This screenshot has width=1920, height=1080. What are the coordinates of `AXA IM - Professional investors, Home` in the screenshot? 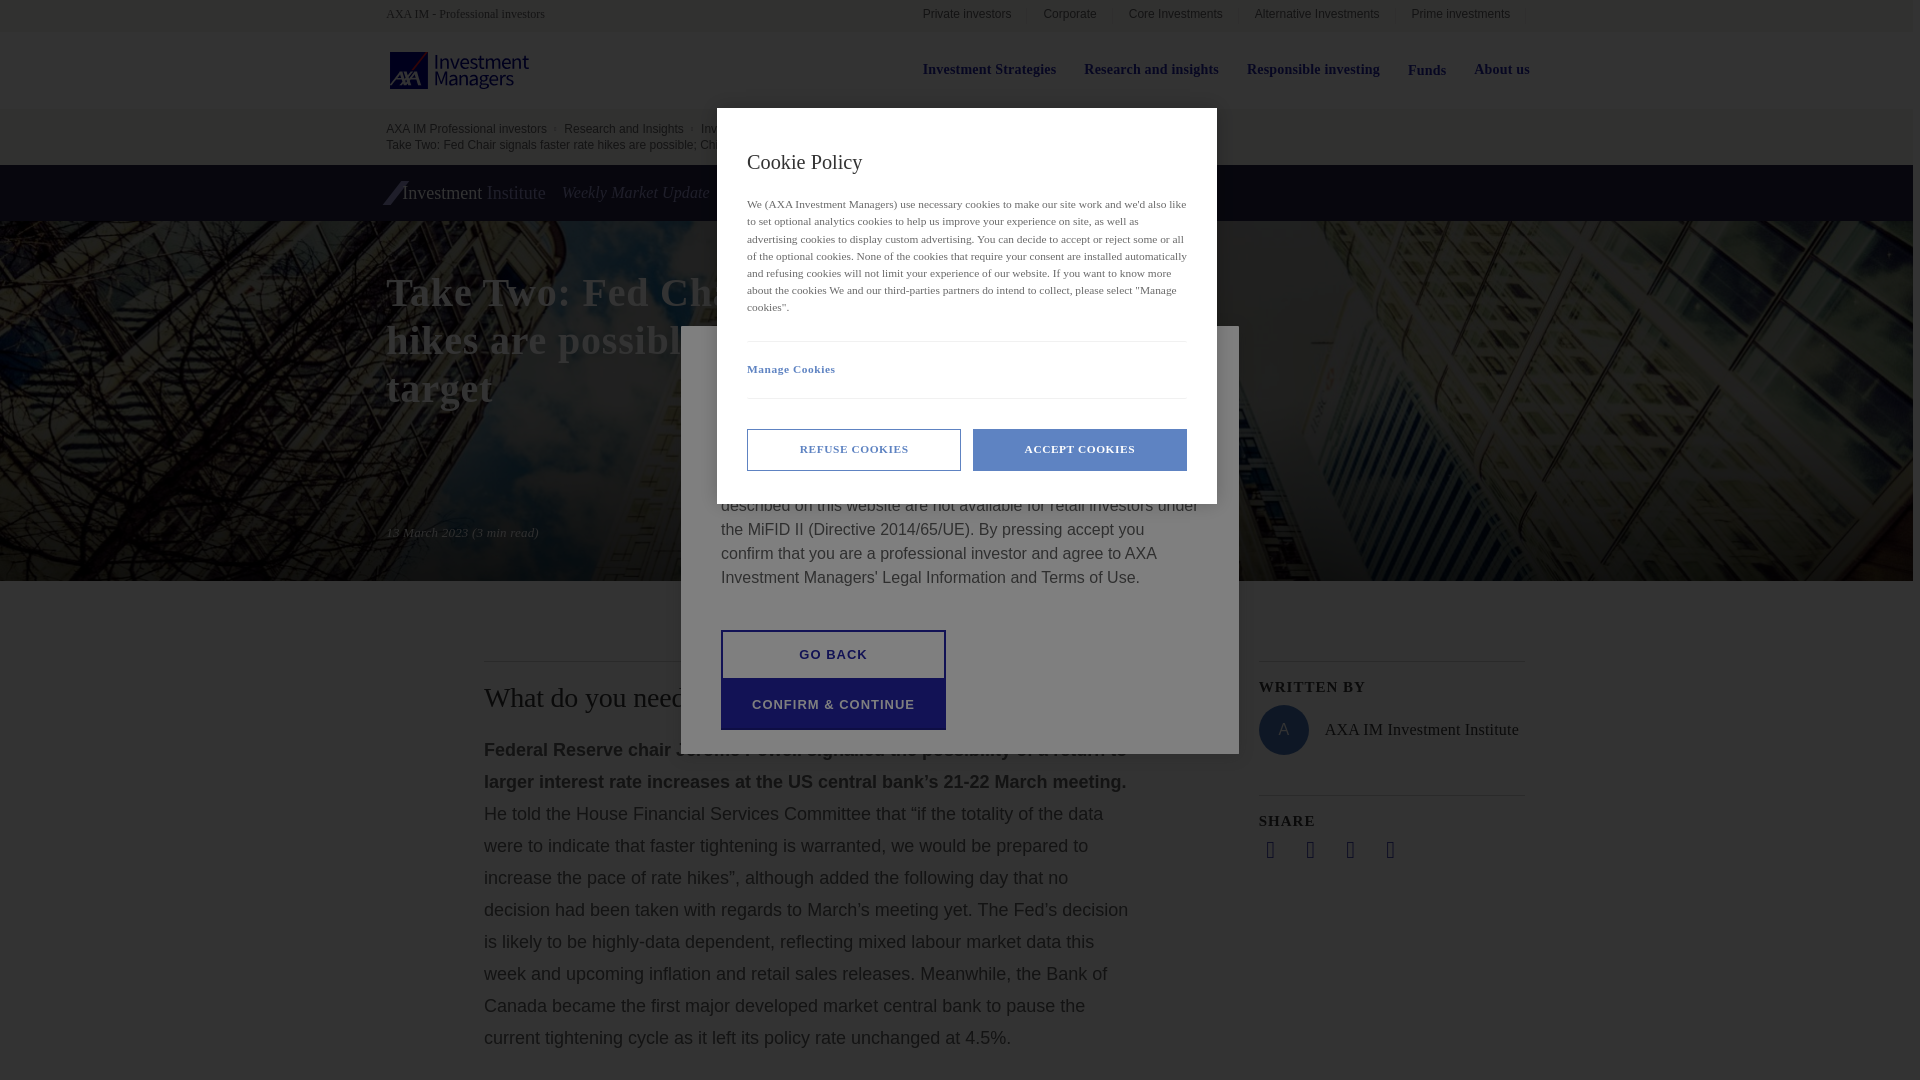 It's located at (474, 14).